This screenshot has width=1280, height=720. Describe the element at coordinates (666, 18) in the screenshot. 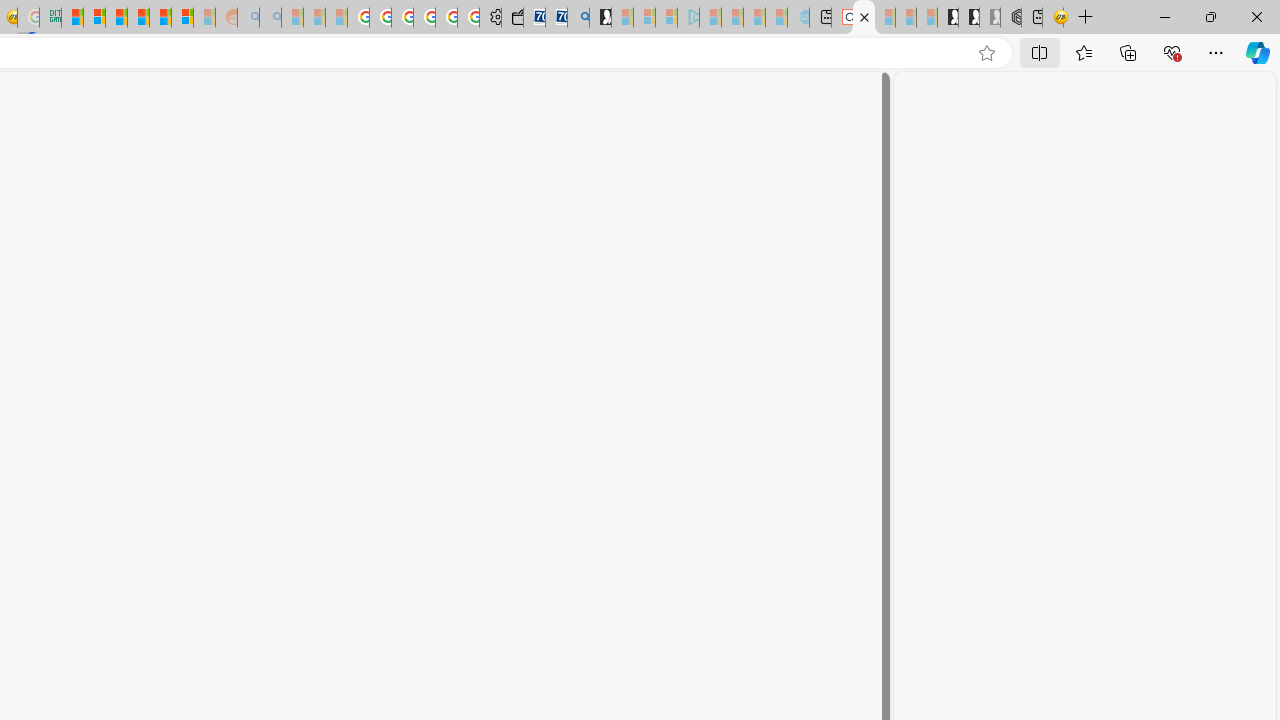

I see `Microsoft account | Privacy - Sleeping` at that location.